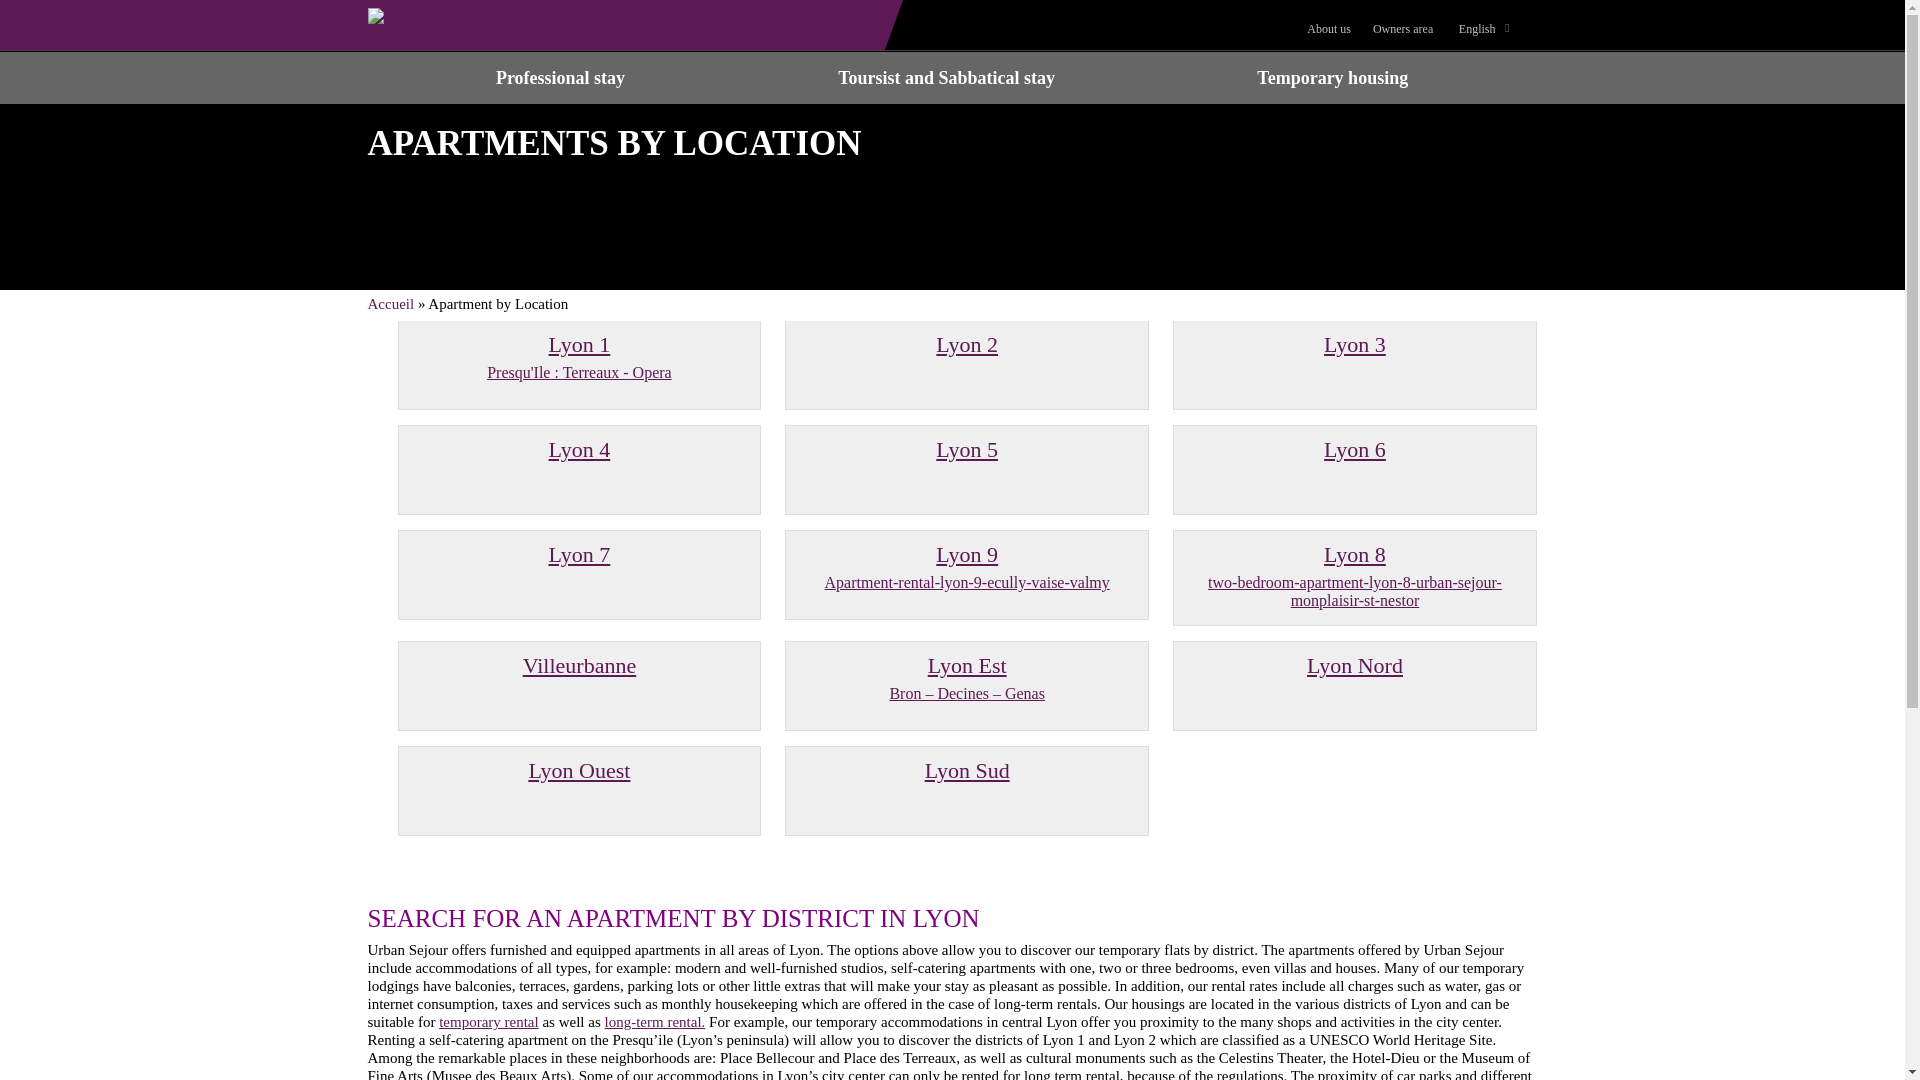 The width and height of the screenshot is (1920, 1080). What do you see at coordinates (489, 1022) in the screenshot?
I see `temporary rental` at bounding box center [489, 1022].